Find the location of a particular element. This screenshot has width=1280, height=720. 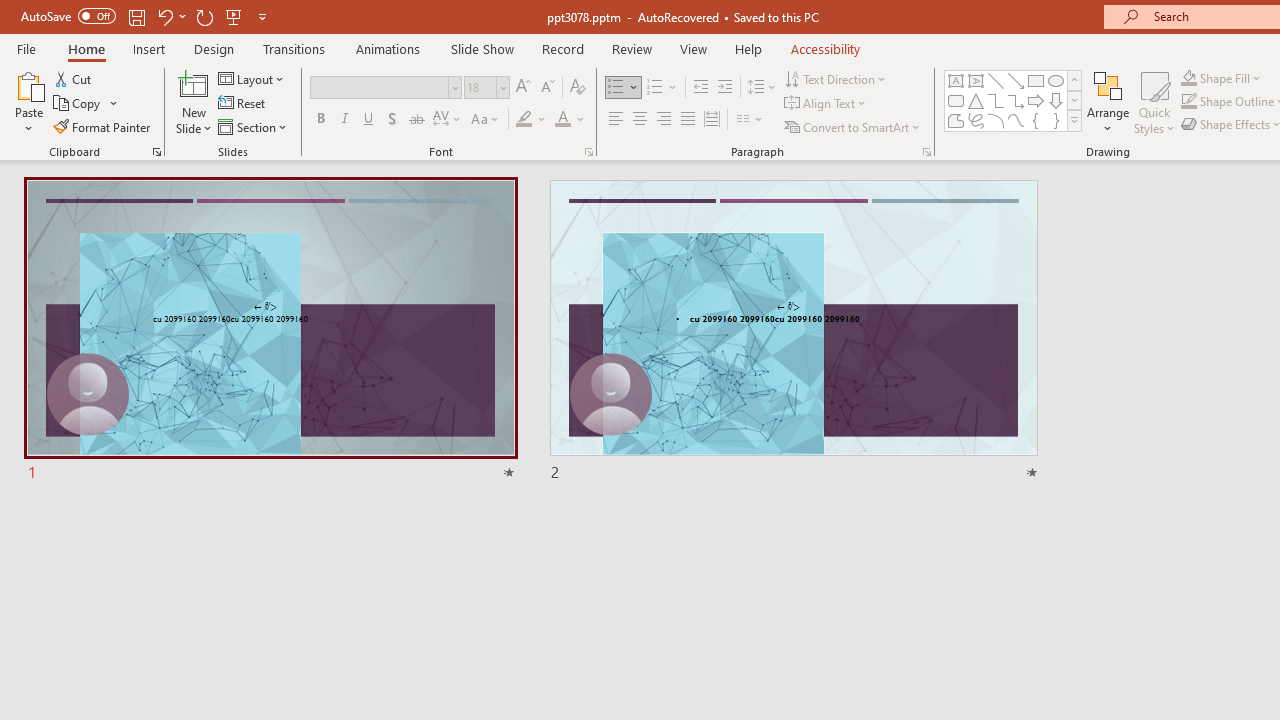

Shape Outline Green, Accent 1 is located at coordinates (1188, 102).